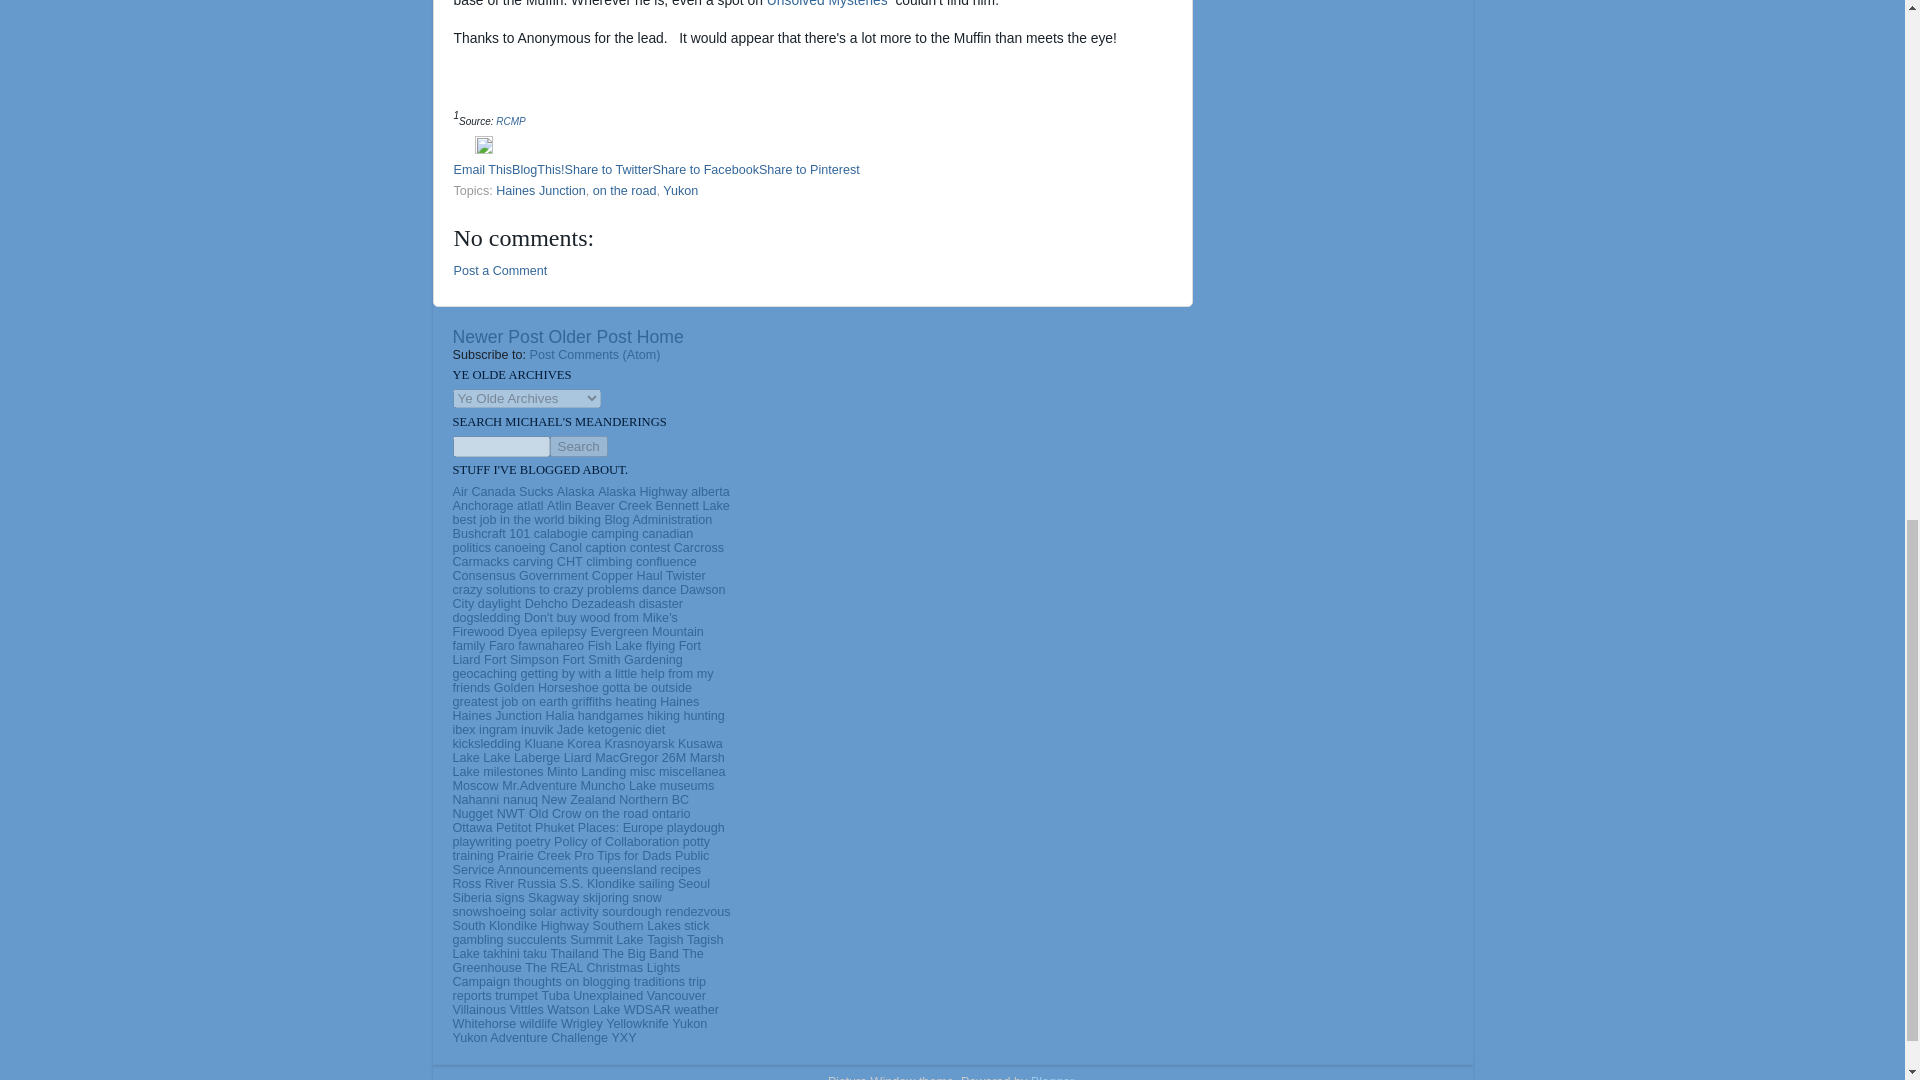 Image resolution: width=1920 pixels, height=1080 pixels. What do you see at coordinates (484, 149) in the screenshot?
I see `Edit Post` at bounding box center [484, 149].